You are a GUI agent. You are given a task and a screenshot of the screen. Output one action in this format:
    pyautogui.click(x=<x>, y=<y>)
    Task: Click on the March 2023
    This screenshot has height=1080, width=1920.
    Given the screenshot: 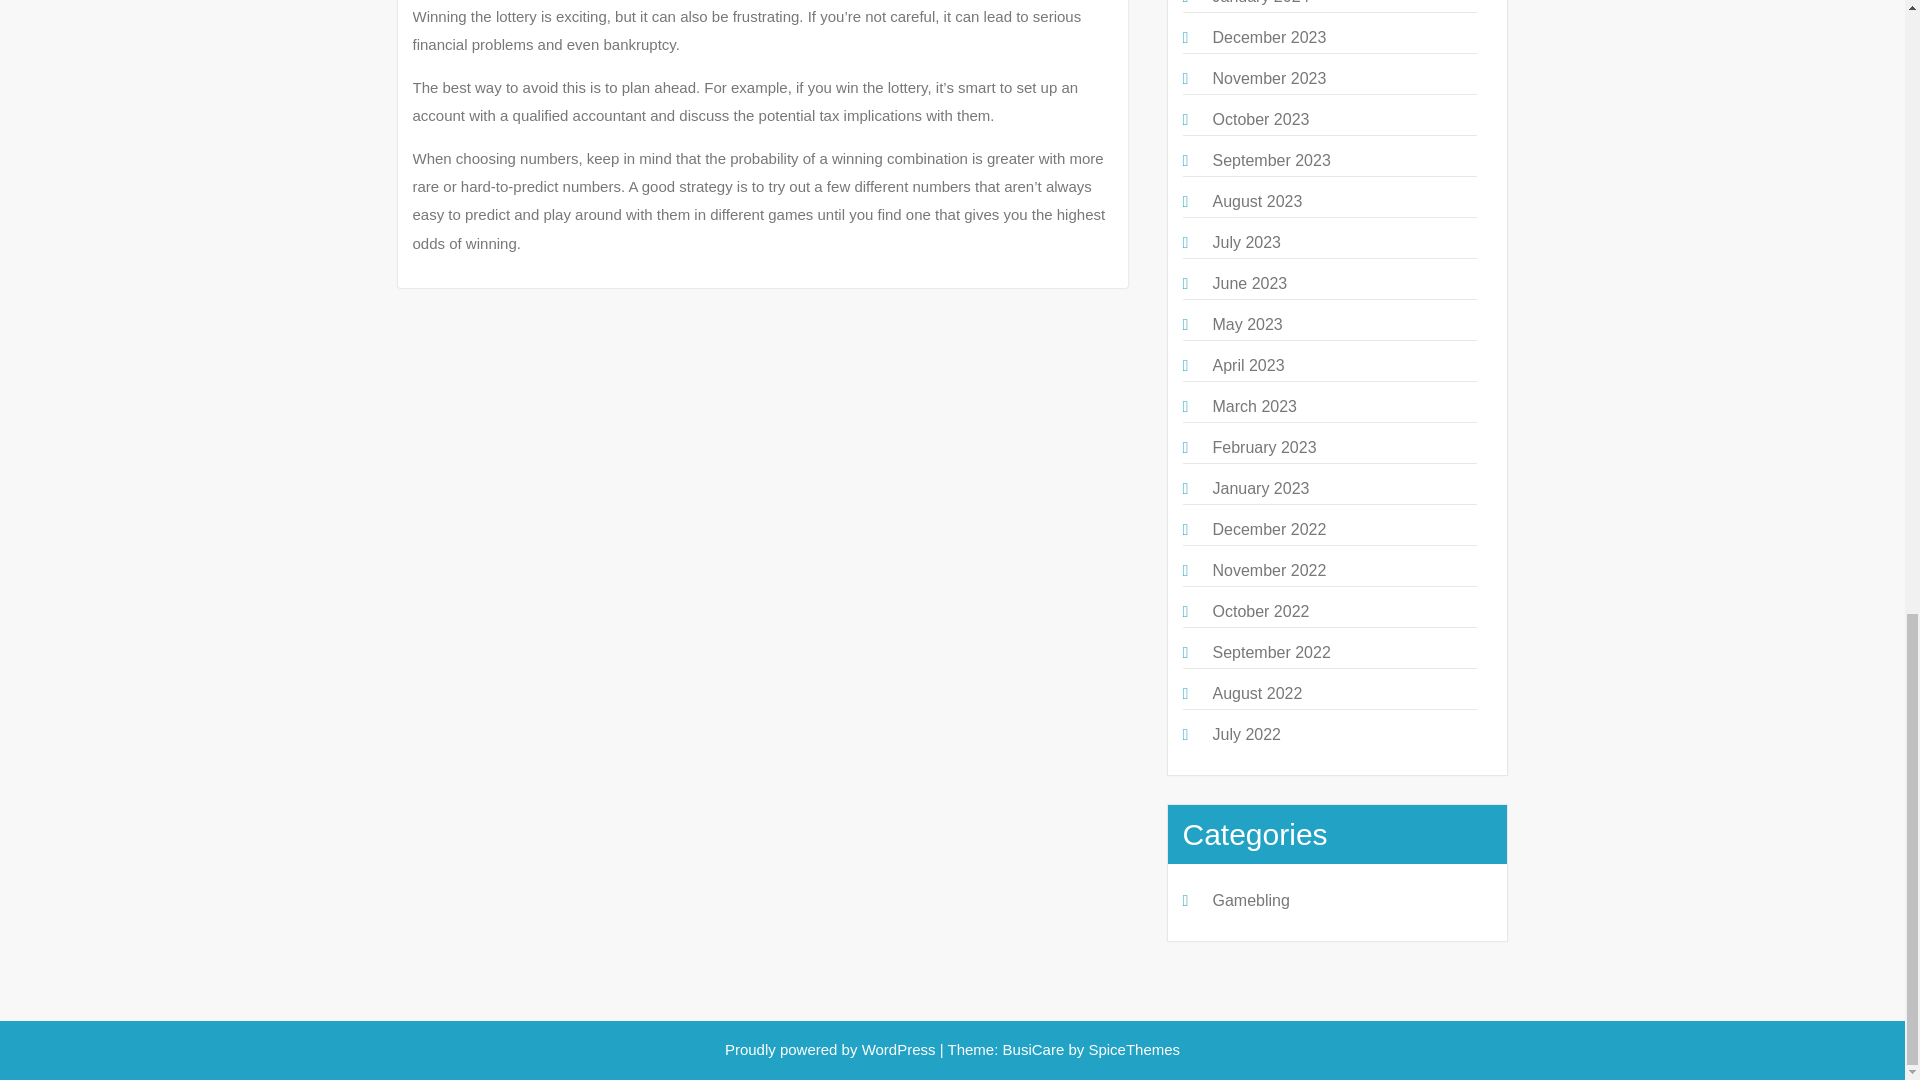 What is the action you would take?
    pyautogui.click(x=1254, y=406)
    